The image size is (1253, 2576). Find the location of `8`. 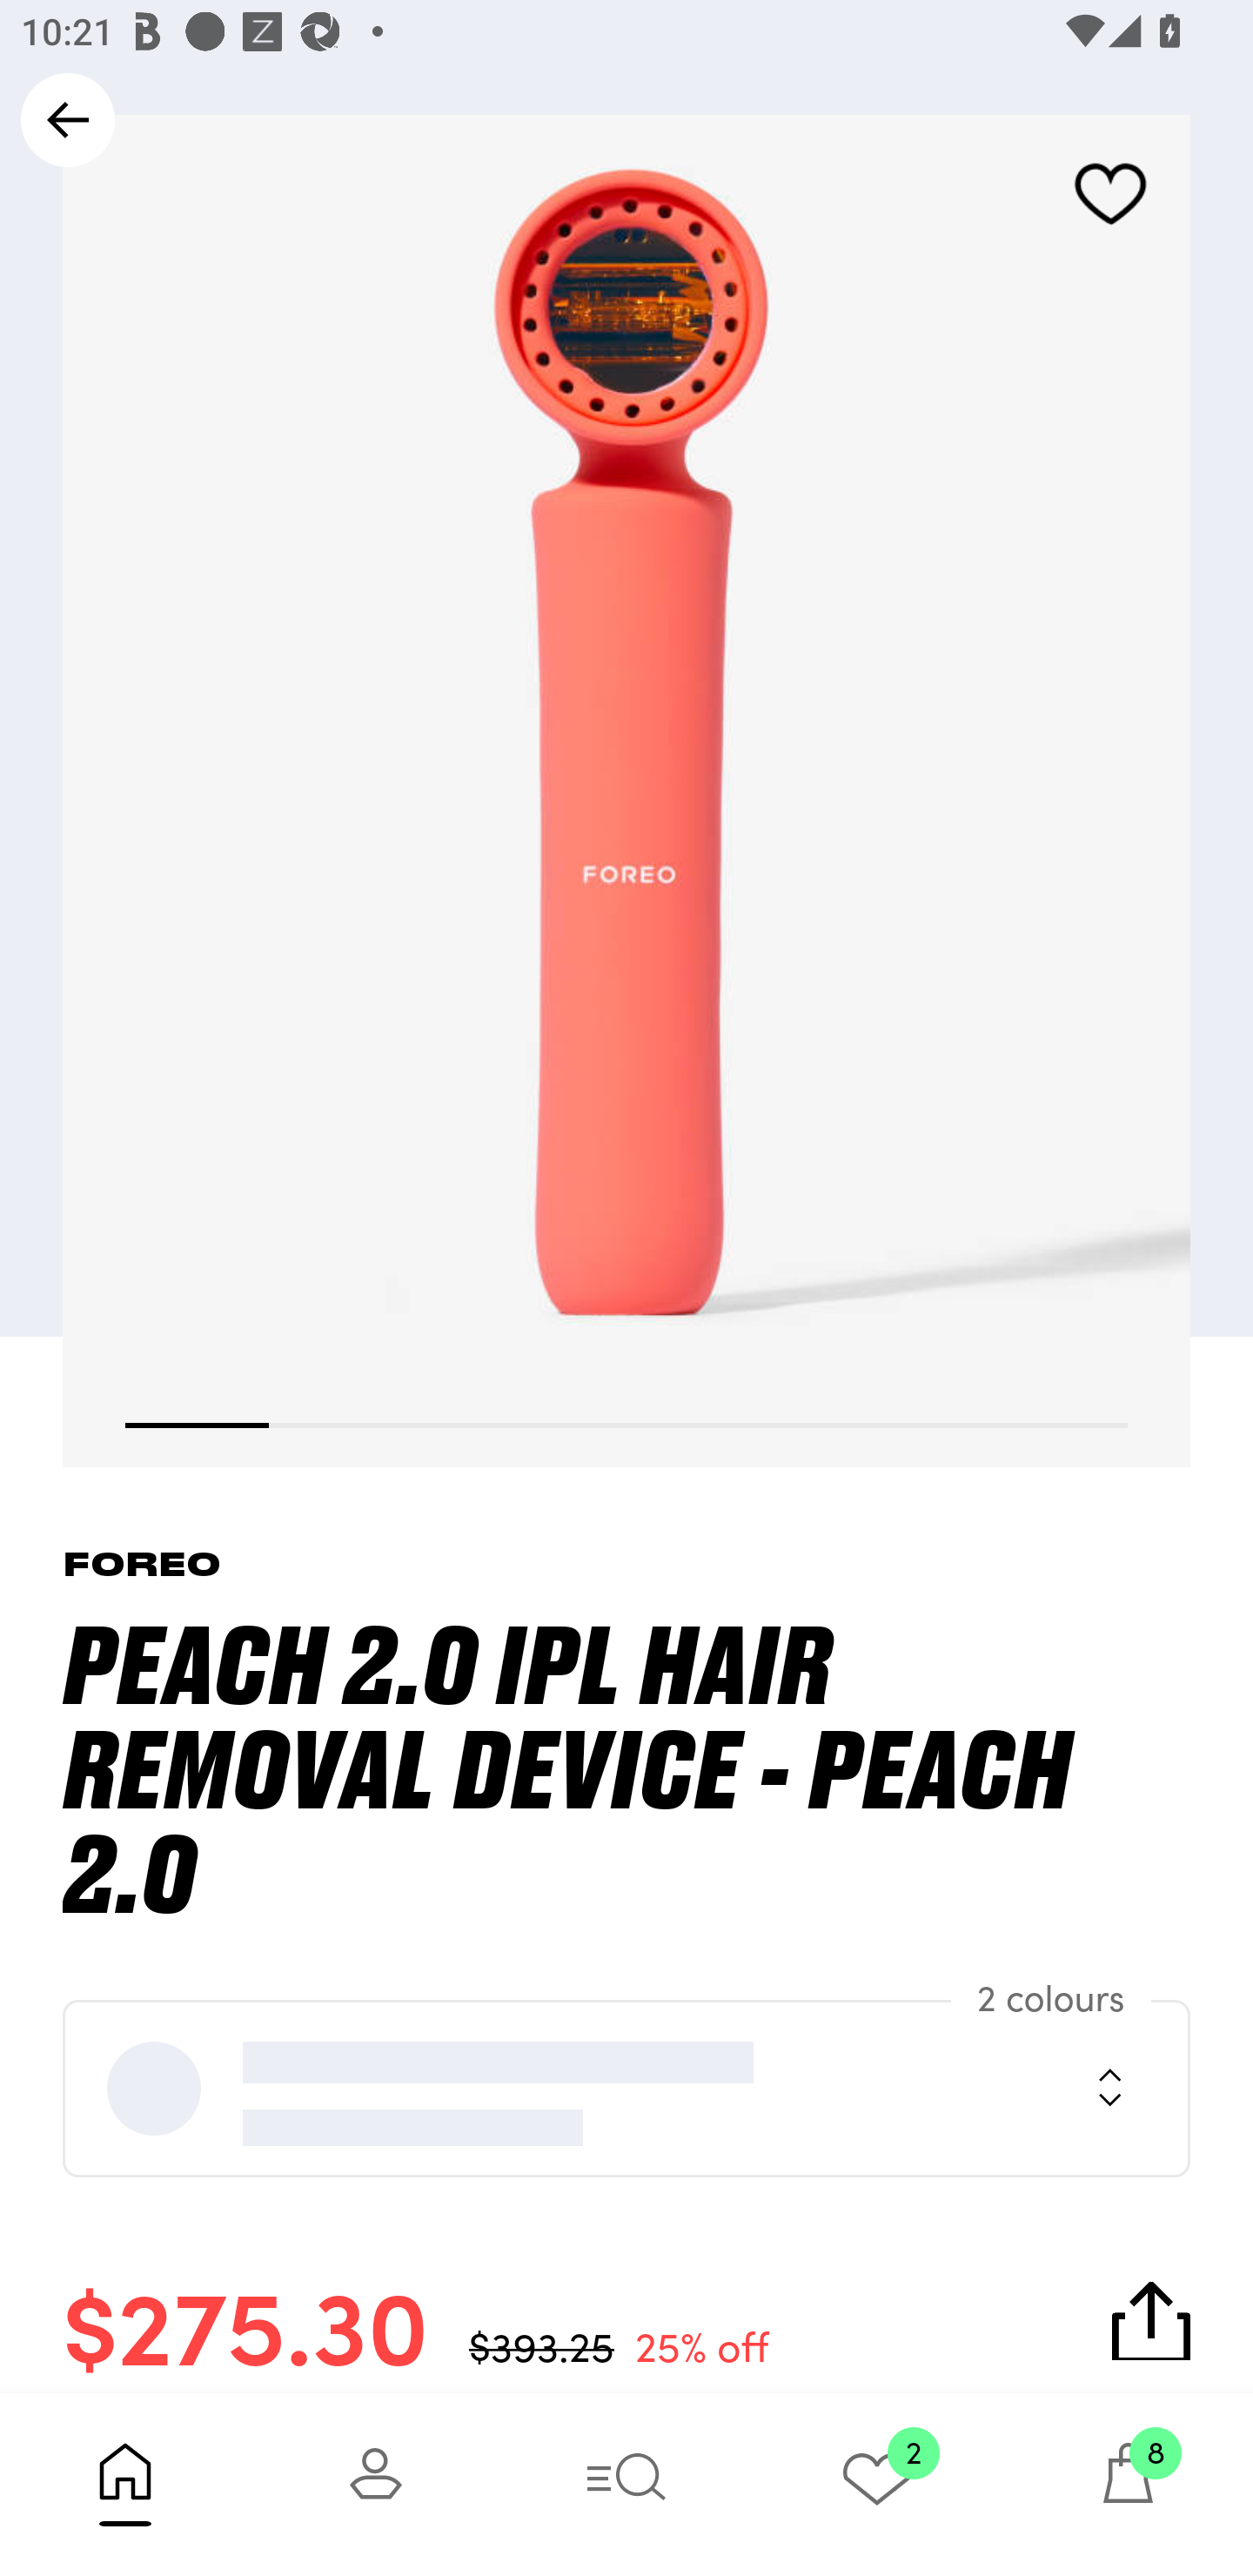

8 is located at coordinates (1128, 2484).